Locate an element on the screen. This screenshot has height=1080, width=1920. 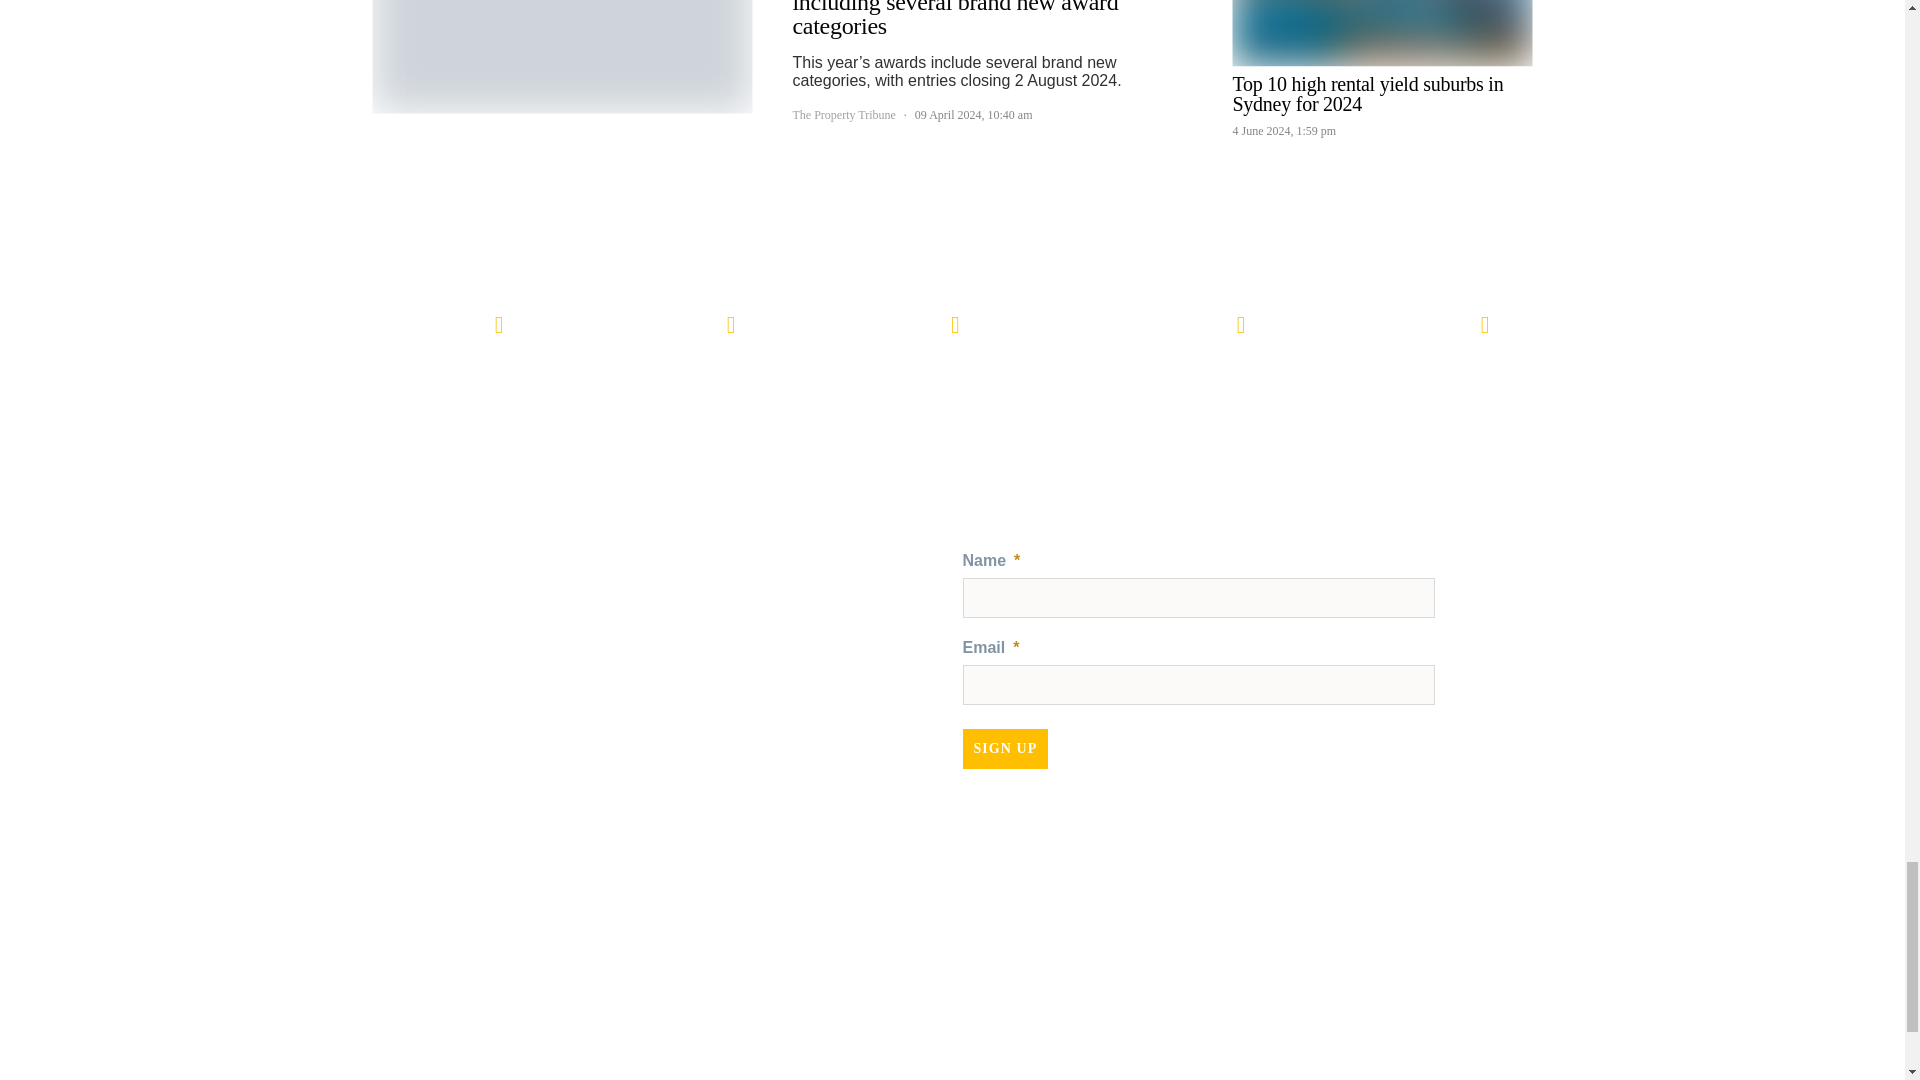
View all posts by The Property Tribune is located at coordinates (842, 114).